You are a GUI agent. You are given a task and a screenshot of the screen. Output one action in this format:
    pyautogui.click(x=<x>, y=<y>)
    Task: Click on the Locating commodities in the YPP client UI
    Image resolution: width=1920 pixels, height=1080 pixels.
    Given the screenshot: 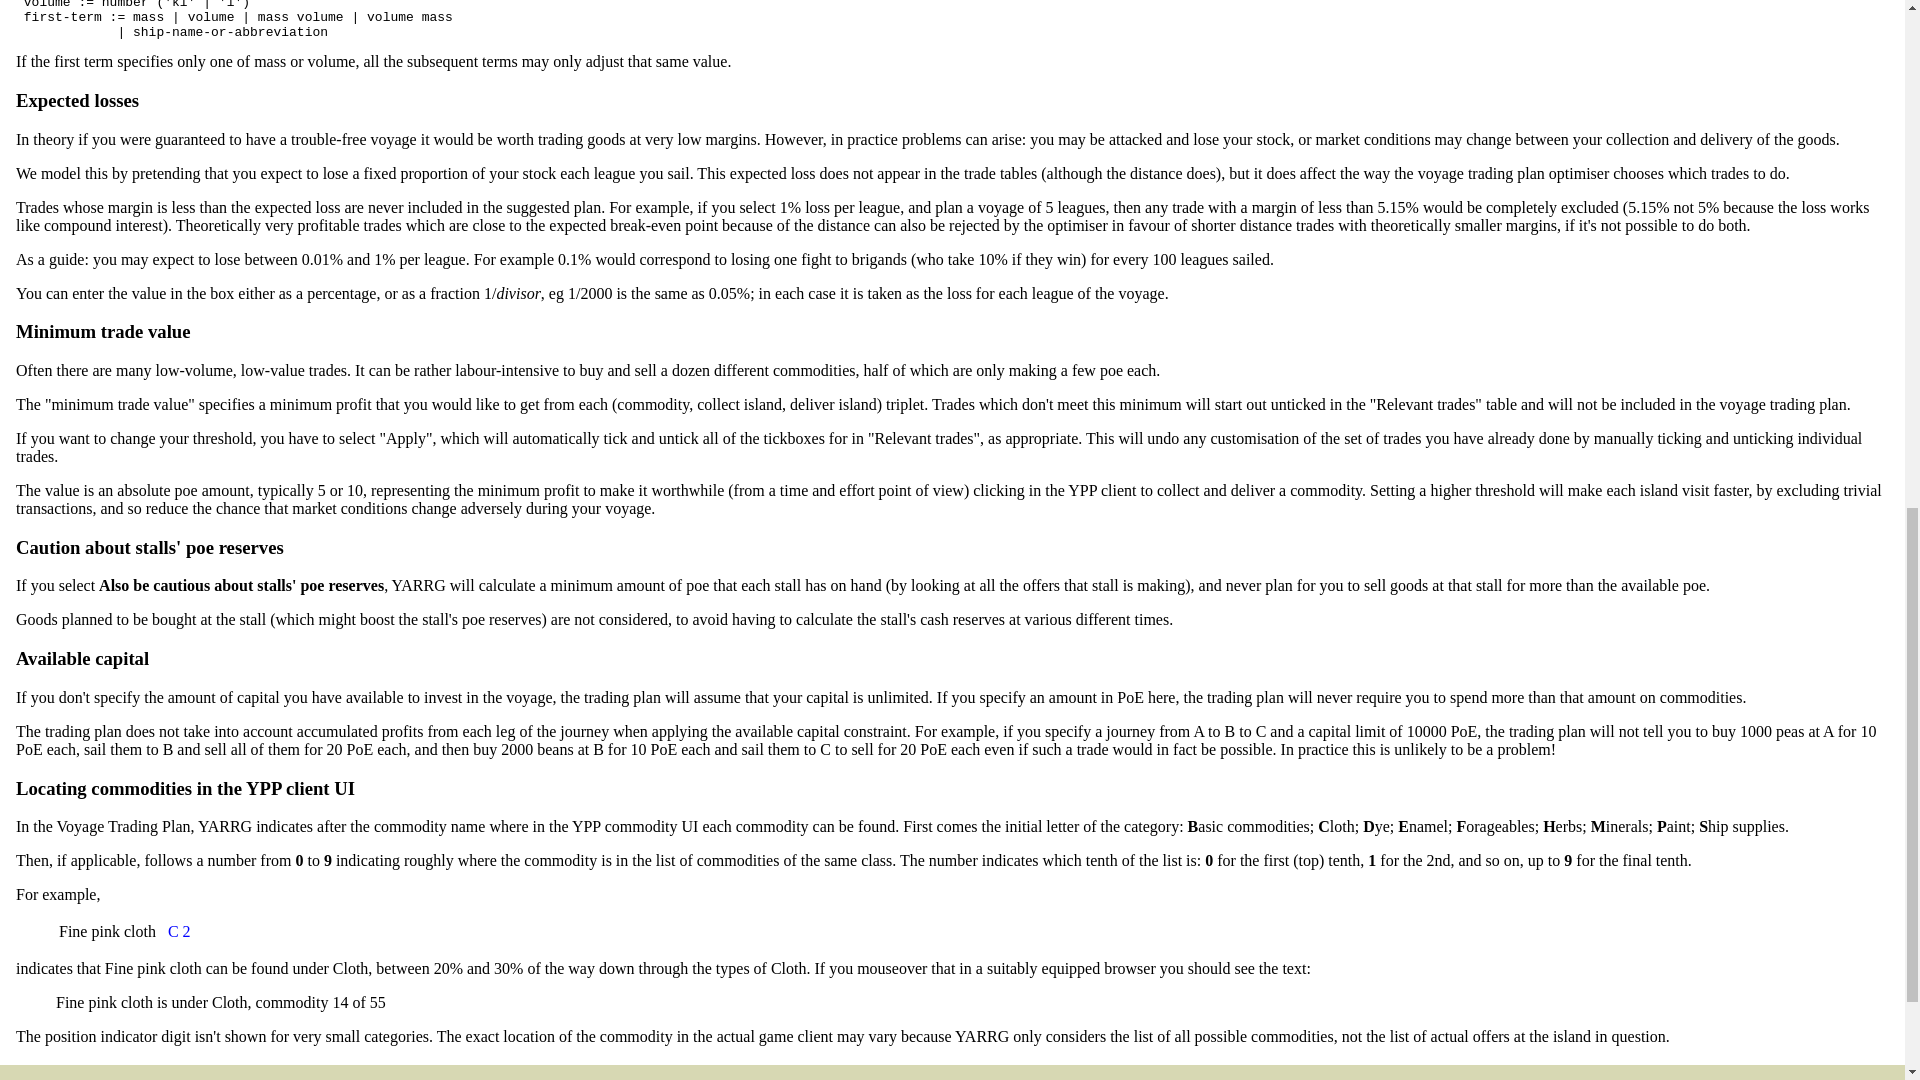 What is the action you would take?
    pyautogui.click(x=185, y=788)
    